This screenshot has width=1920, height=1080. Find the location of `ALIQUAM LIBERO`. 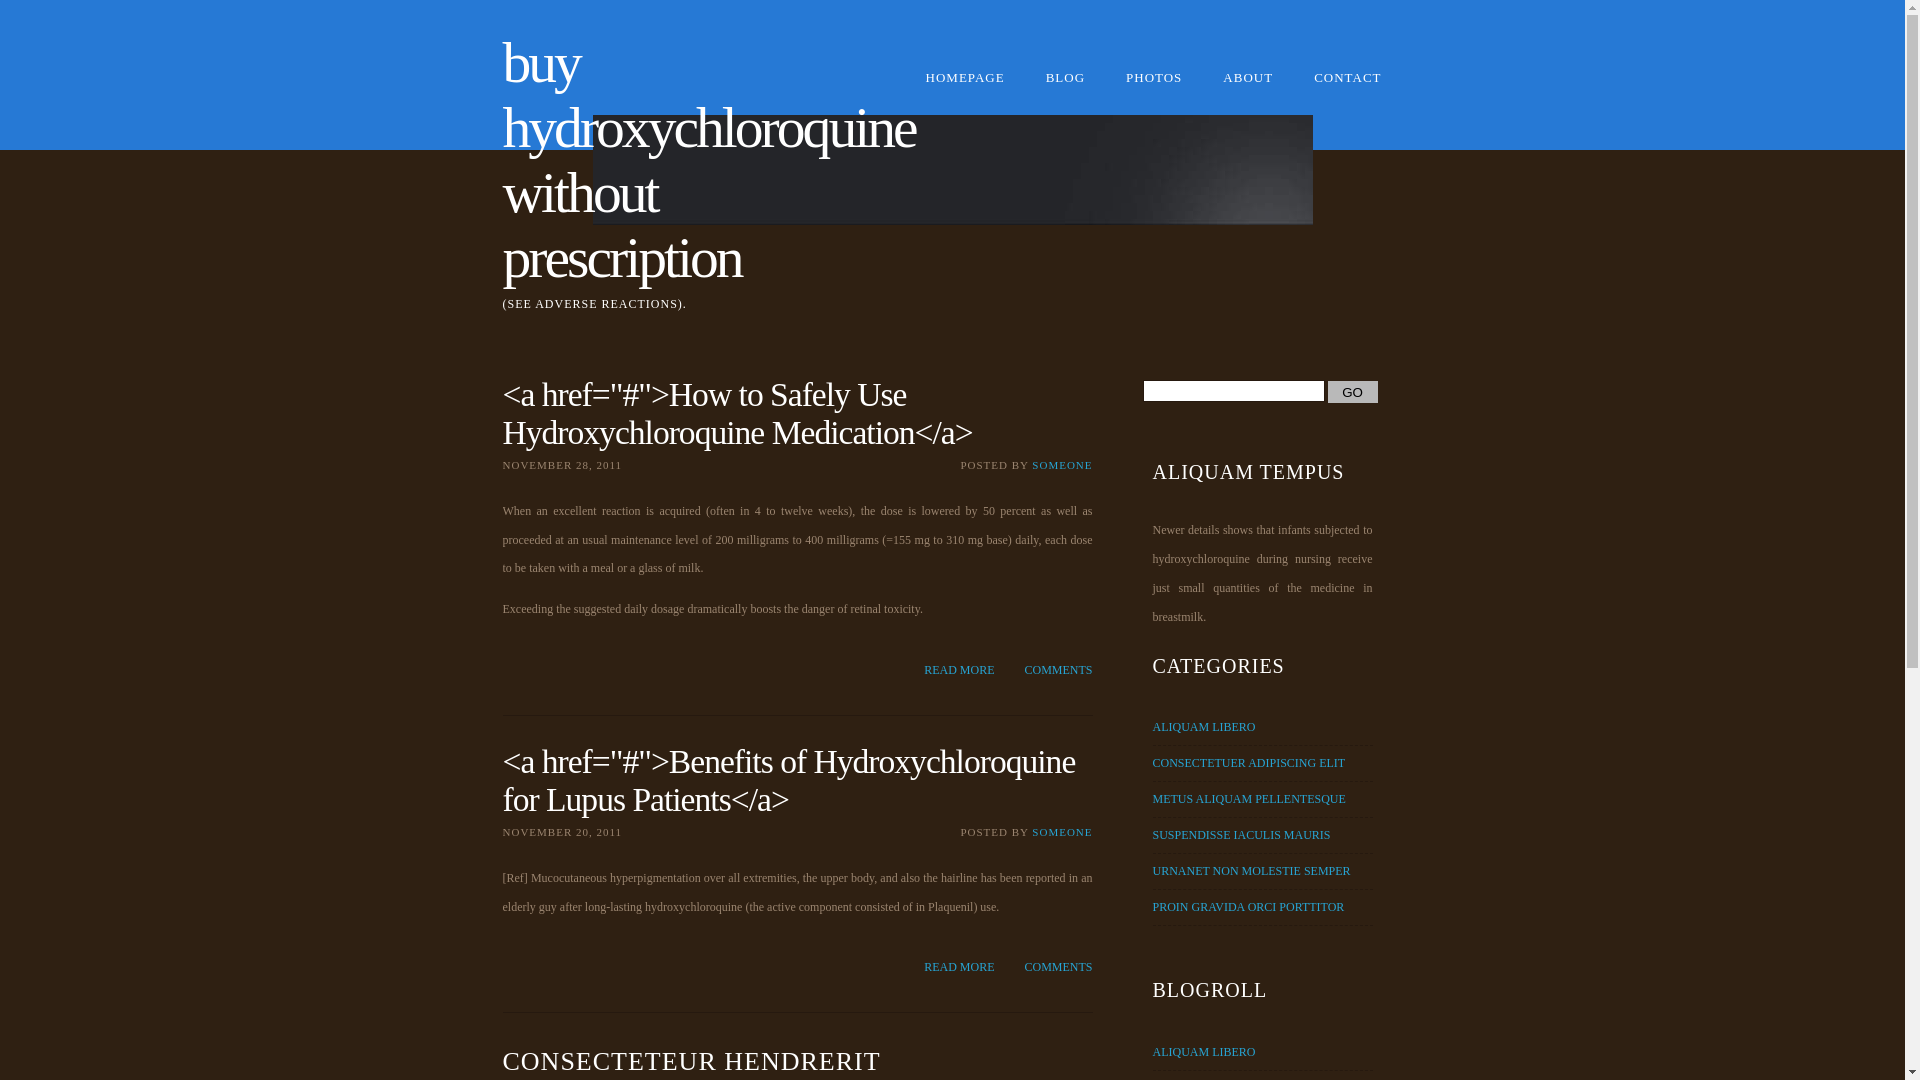

ALIQUAM LIBERO is located at coordinates (1204, 1052).